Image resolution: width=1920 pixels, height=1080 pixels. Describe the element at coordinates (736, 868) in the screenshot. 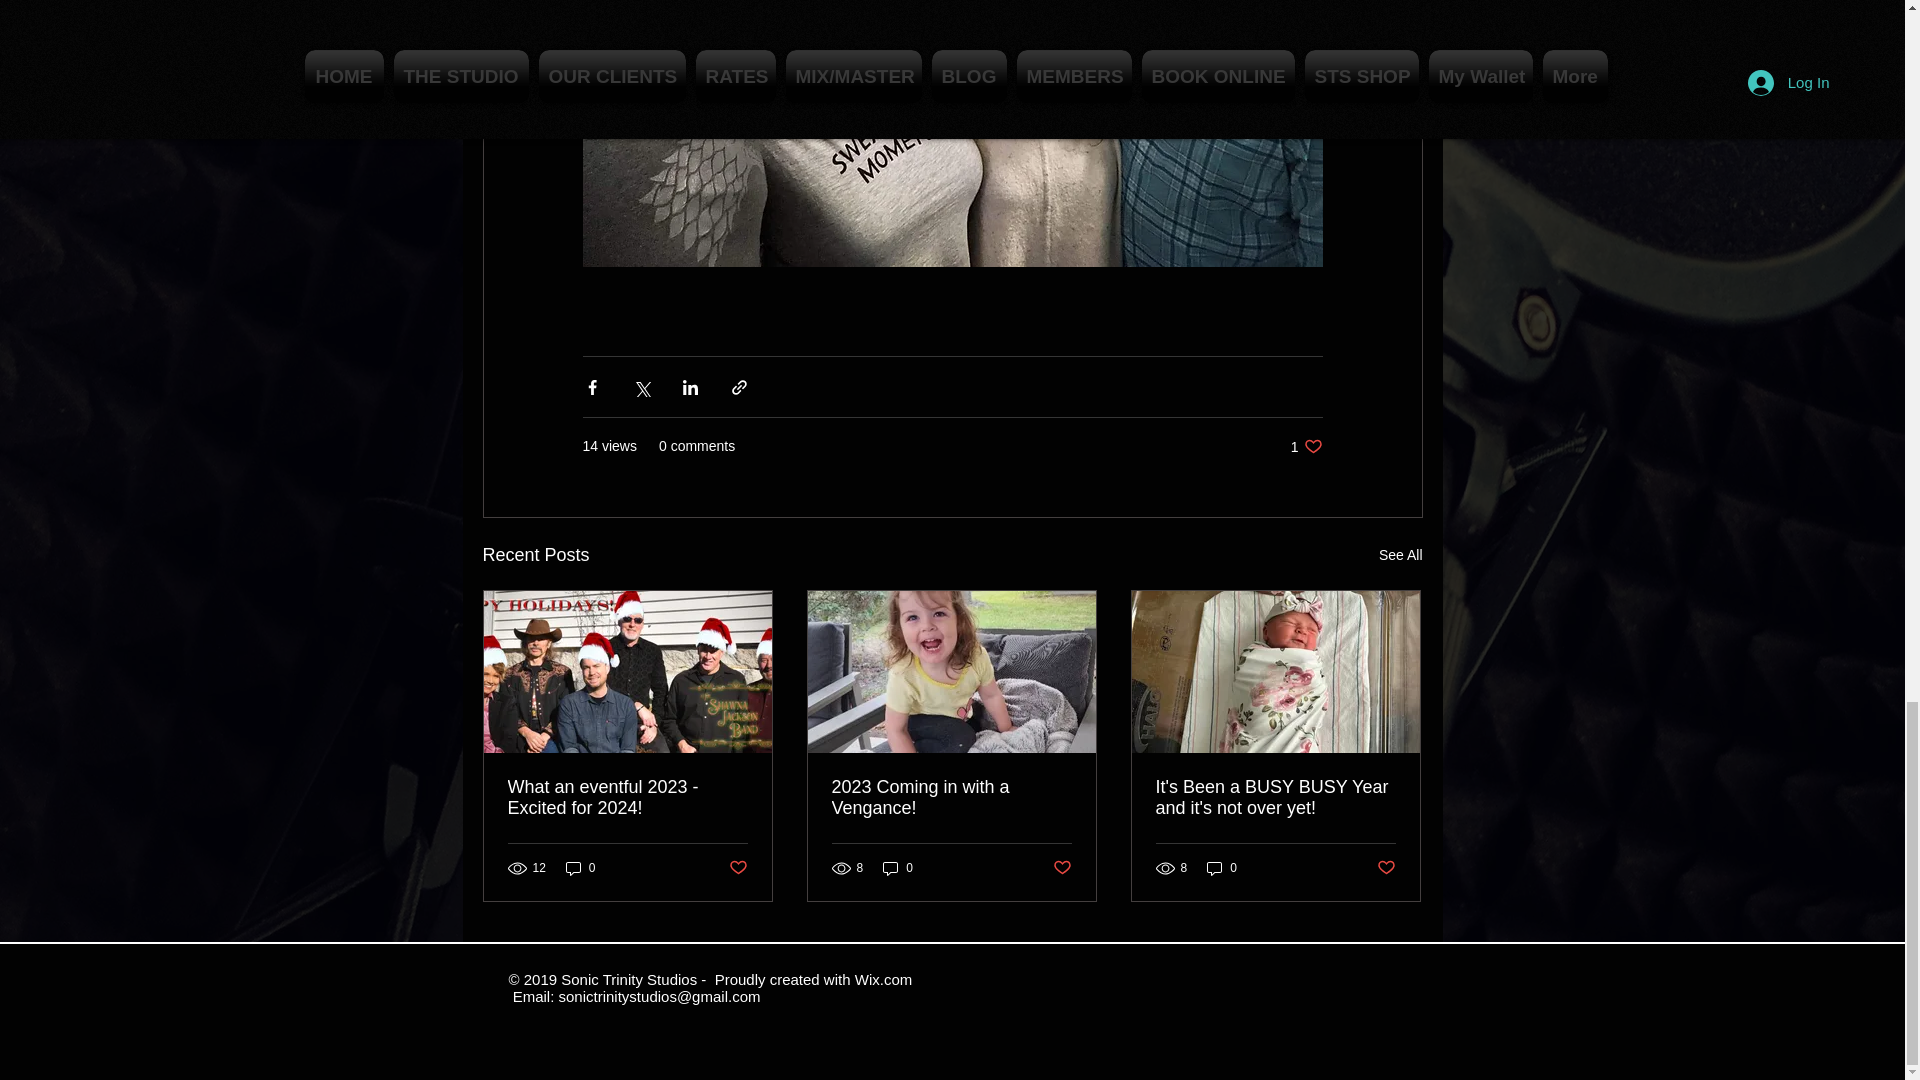

I see `Post not marked as liked` at that location.